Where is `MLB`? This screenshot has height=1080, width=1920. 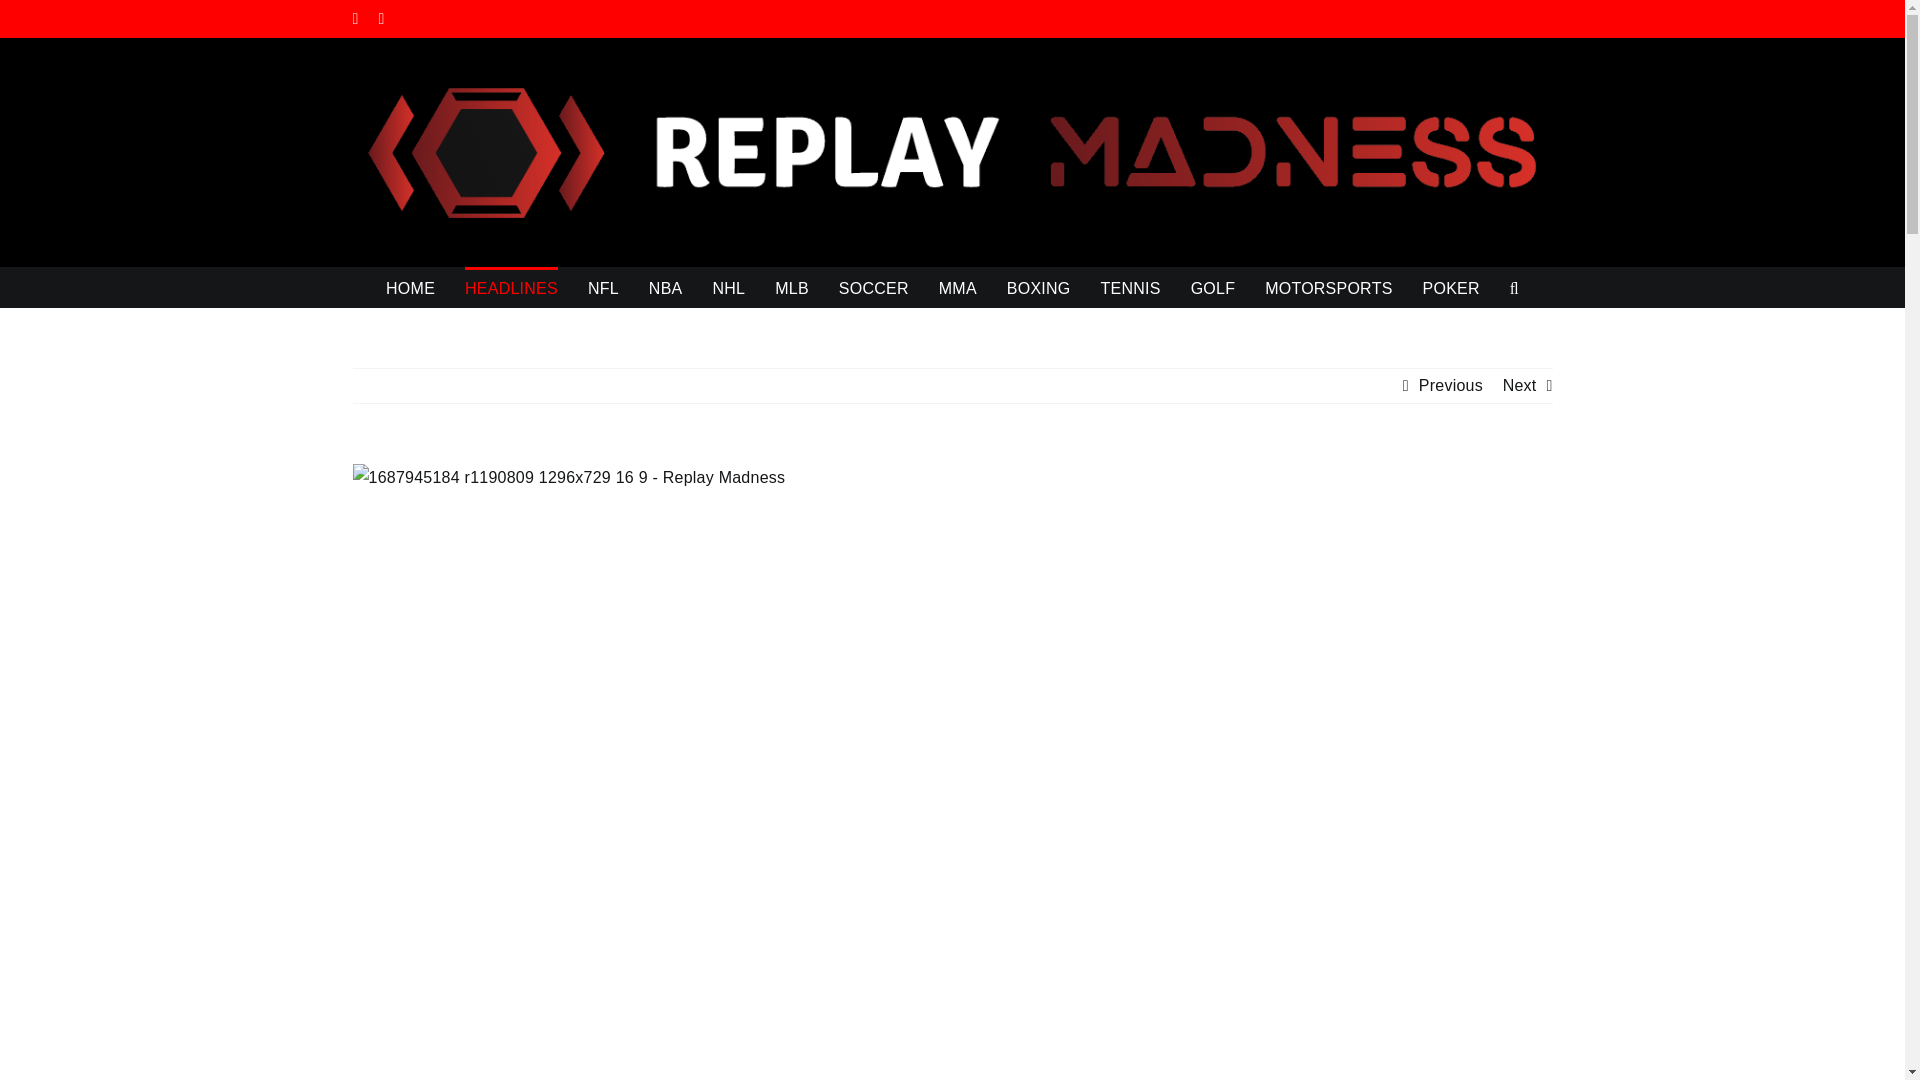
MLB is located at coordinates (792, 286).